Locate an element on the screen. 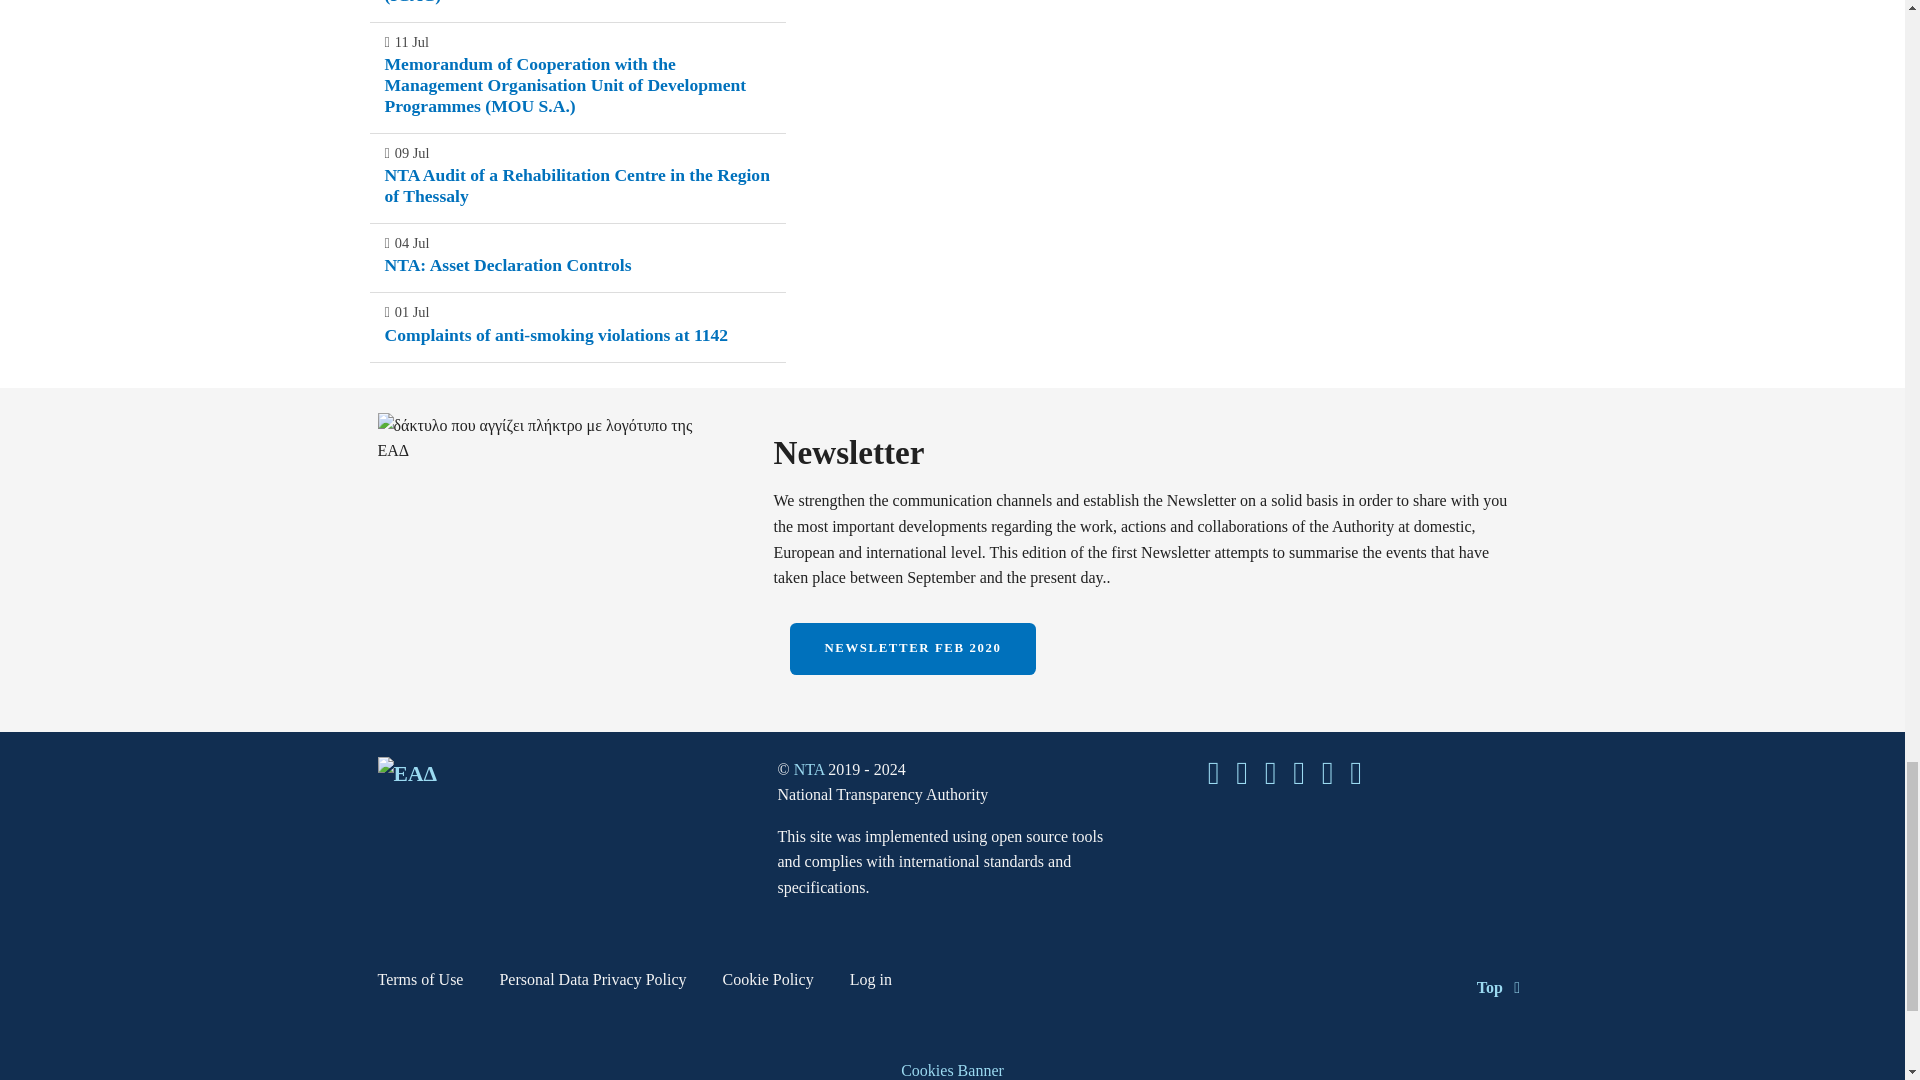 The width and height of the screenshot is (1920, 1080). NTA is located at coordinates (812, 769).